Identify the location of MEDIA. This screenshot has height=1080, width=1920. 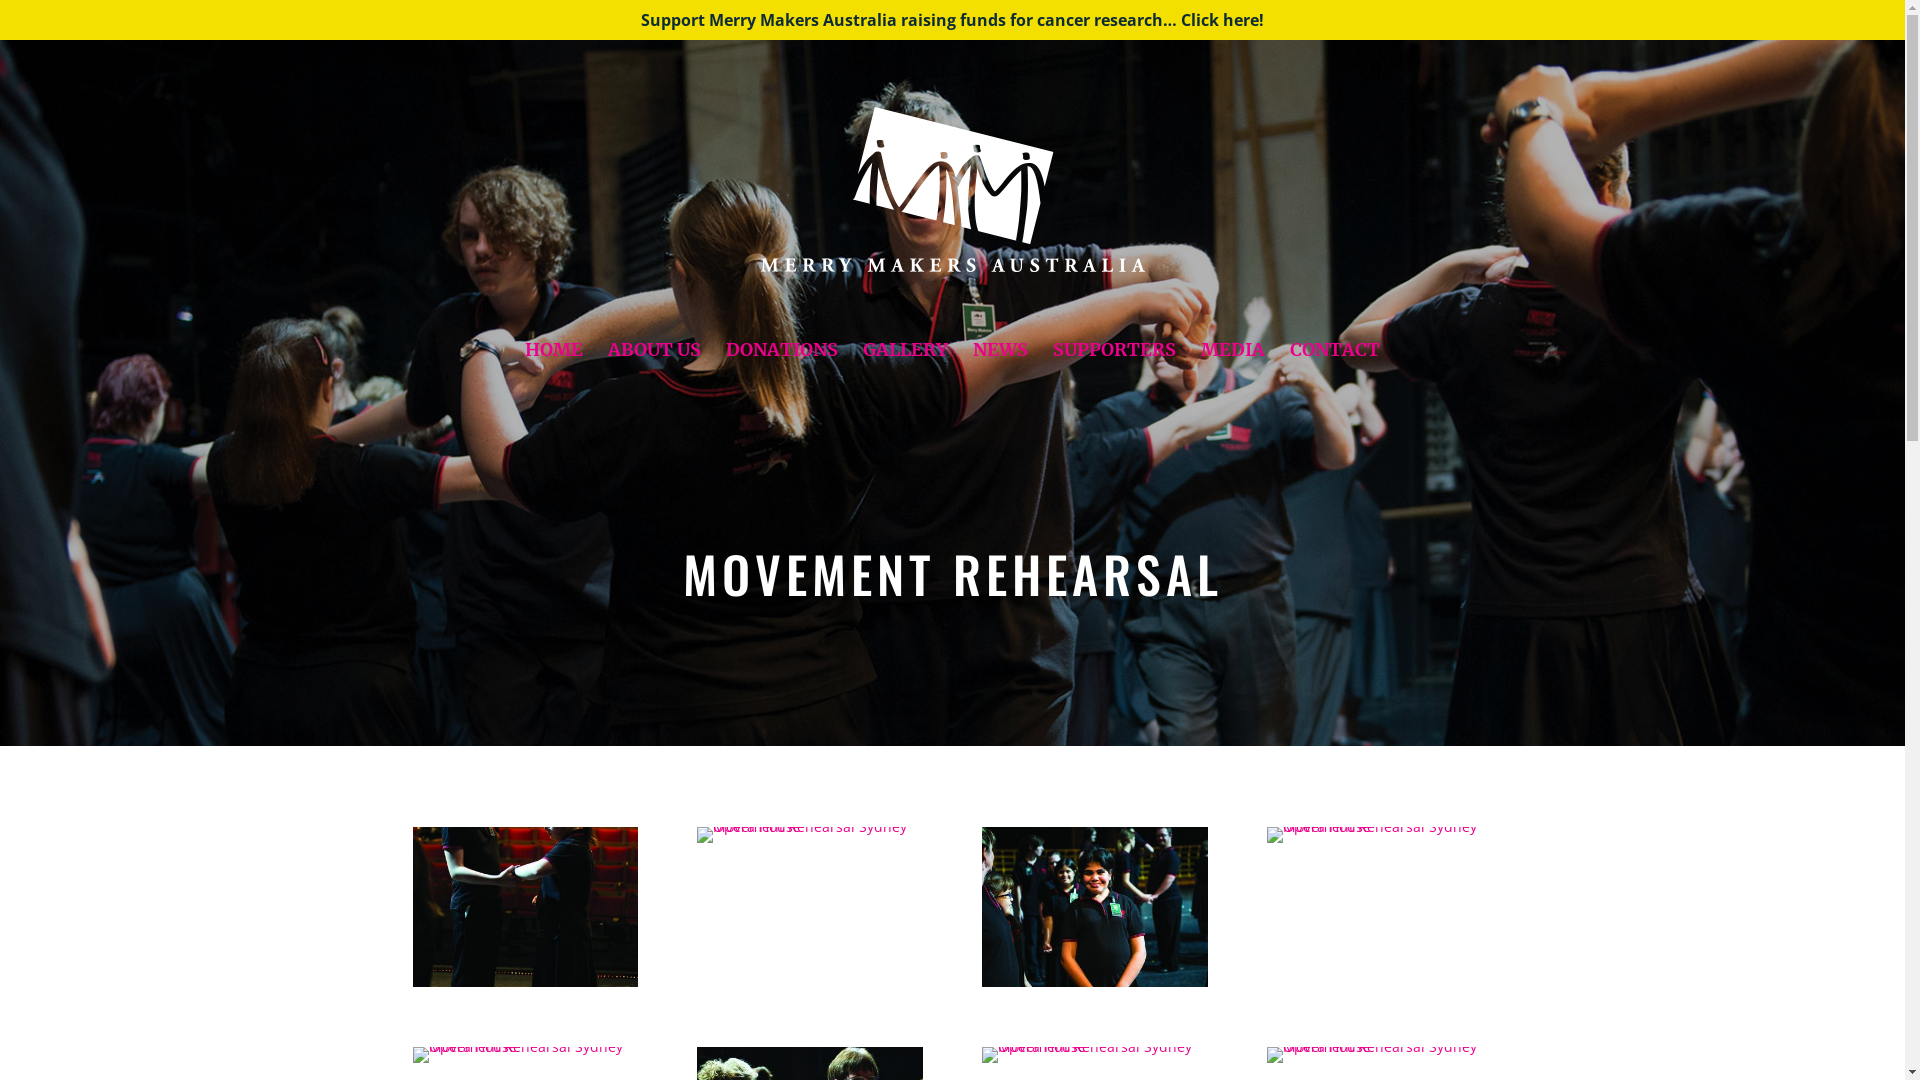
(1233, 377).